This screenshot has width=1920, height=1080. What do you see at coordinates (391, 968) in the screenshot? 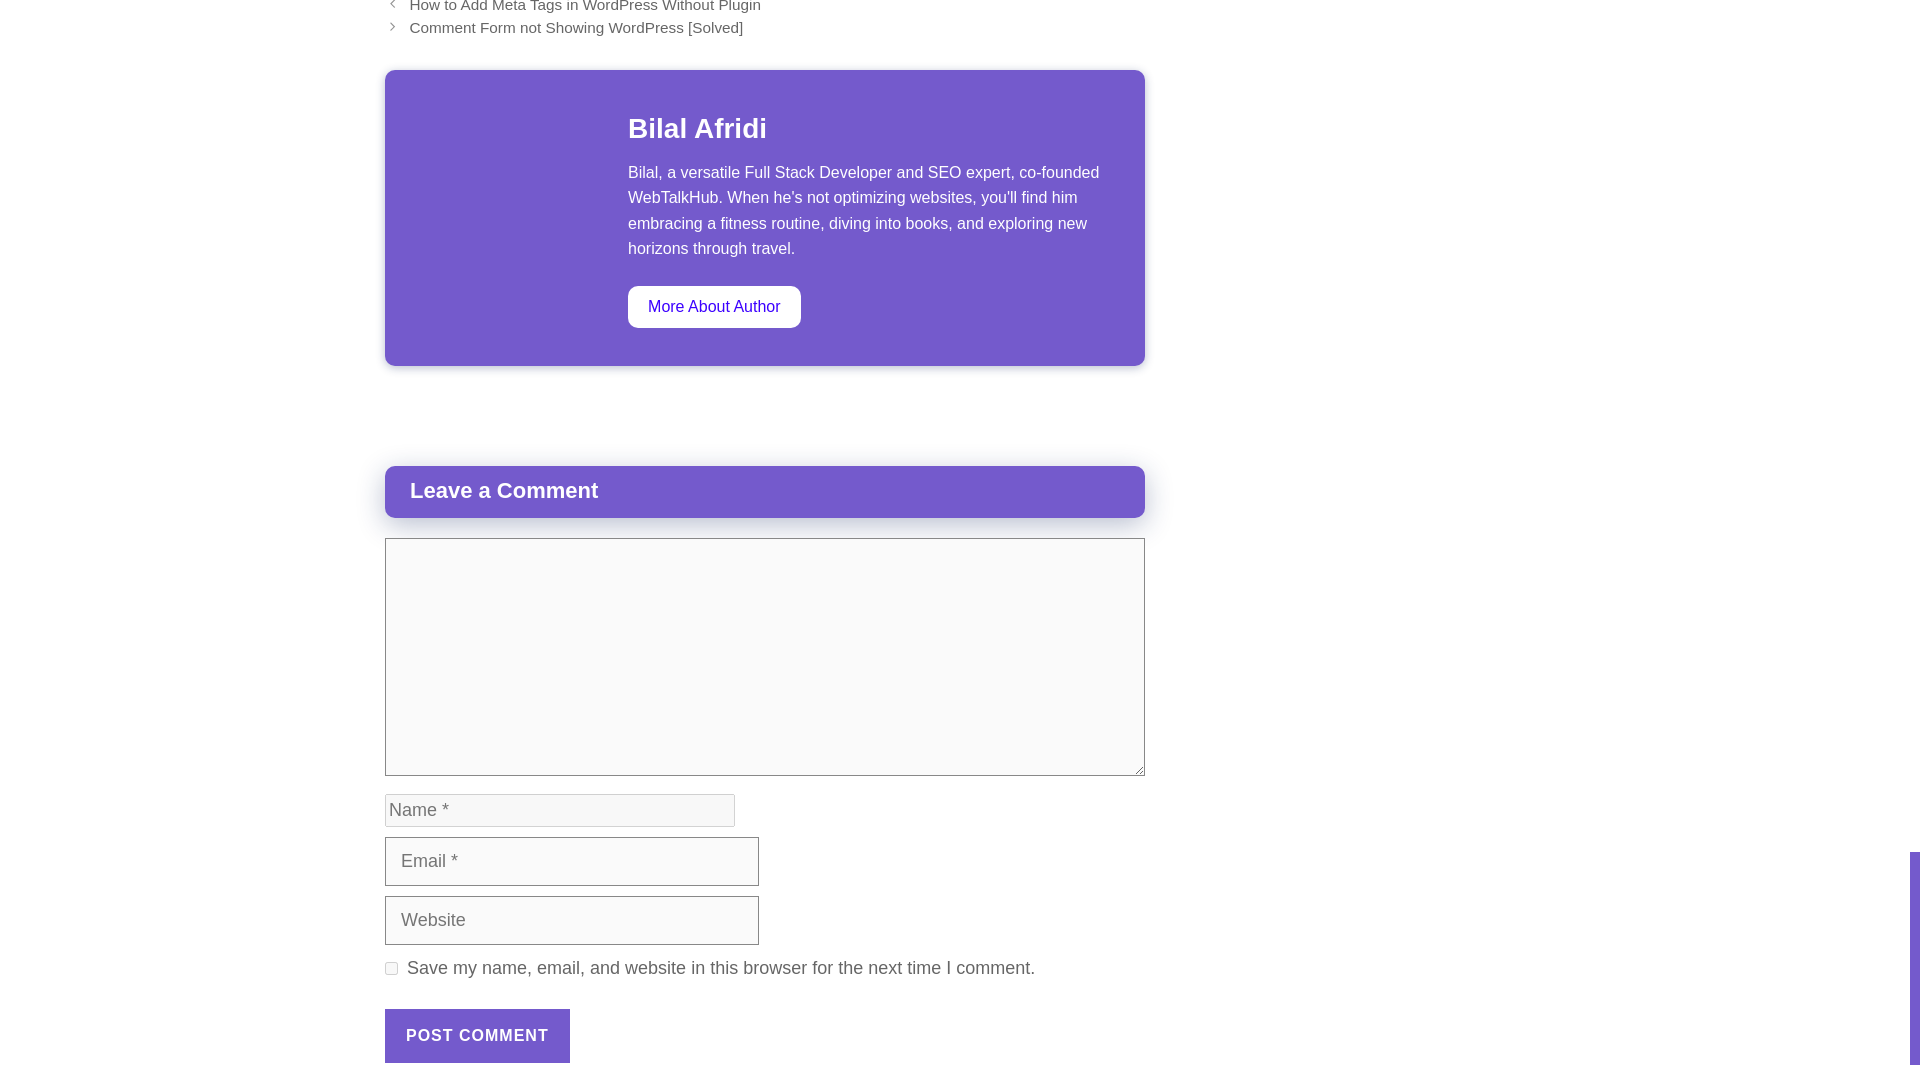
I see `yes` at bounding box center [391, 968].